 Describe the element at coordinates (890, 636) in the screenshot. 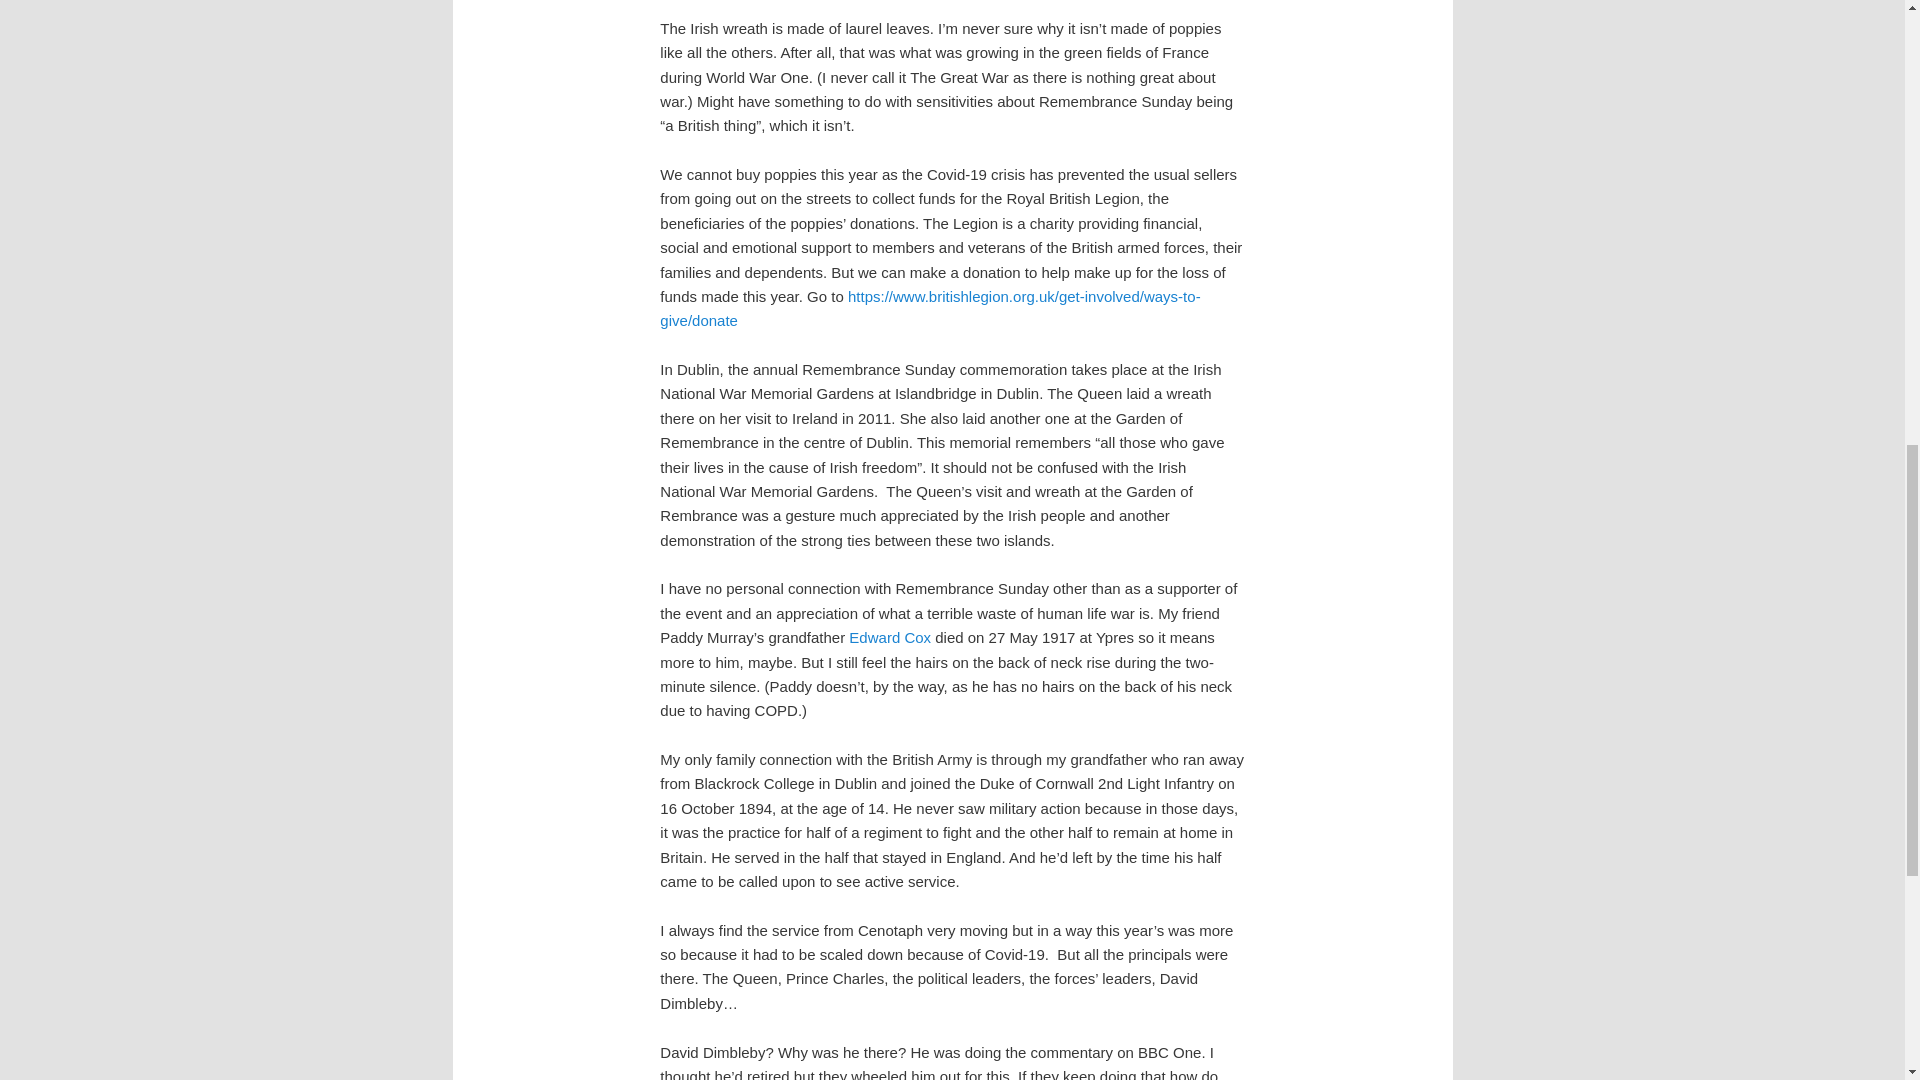

I see `Edward Cox` at that location.